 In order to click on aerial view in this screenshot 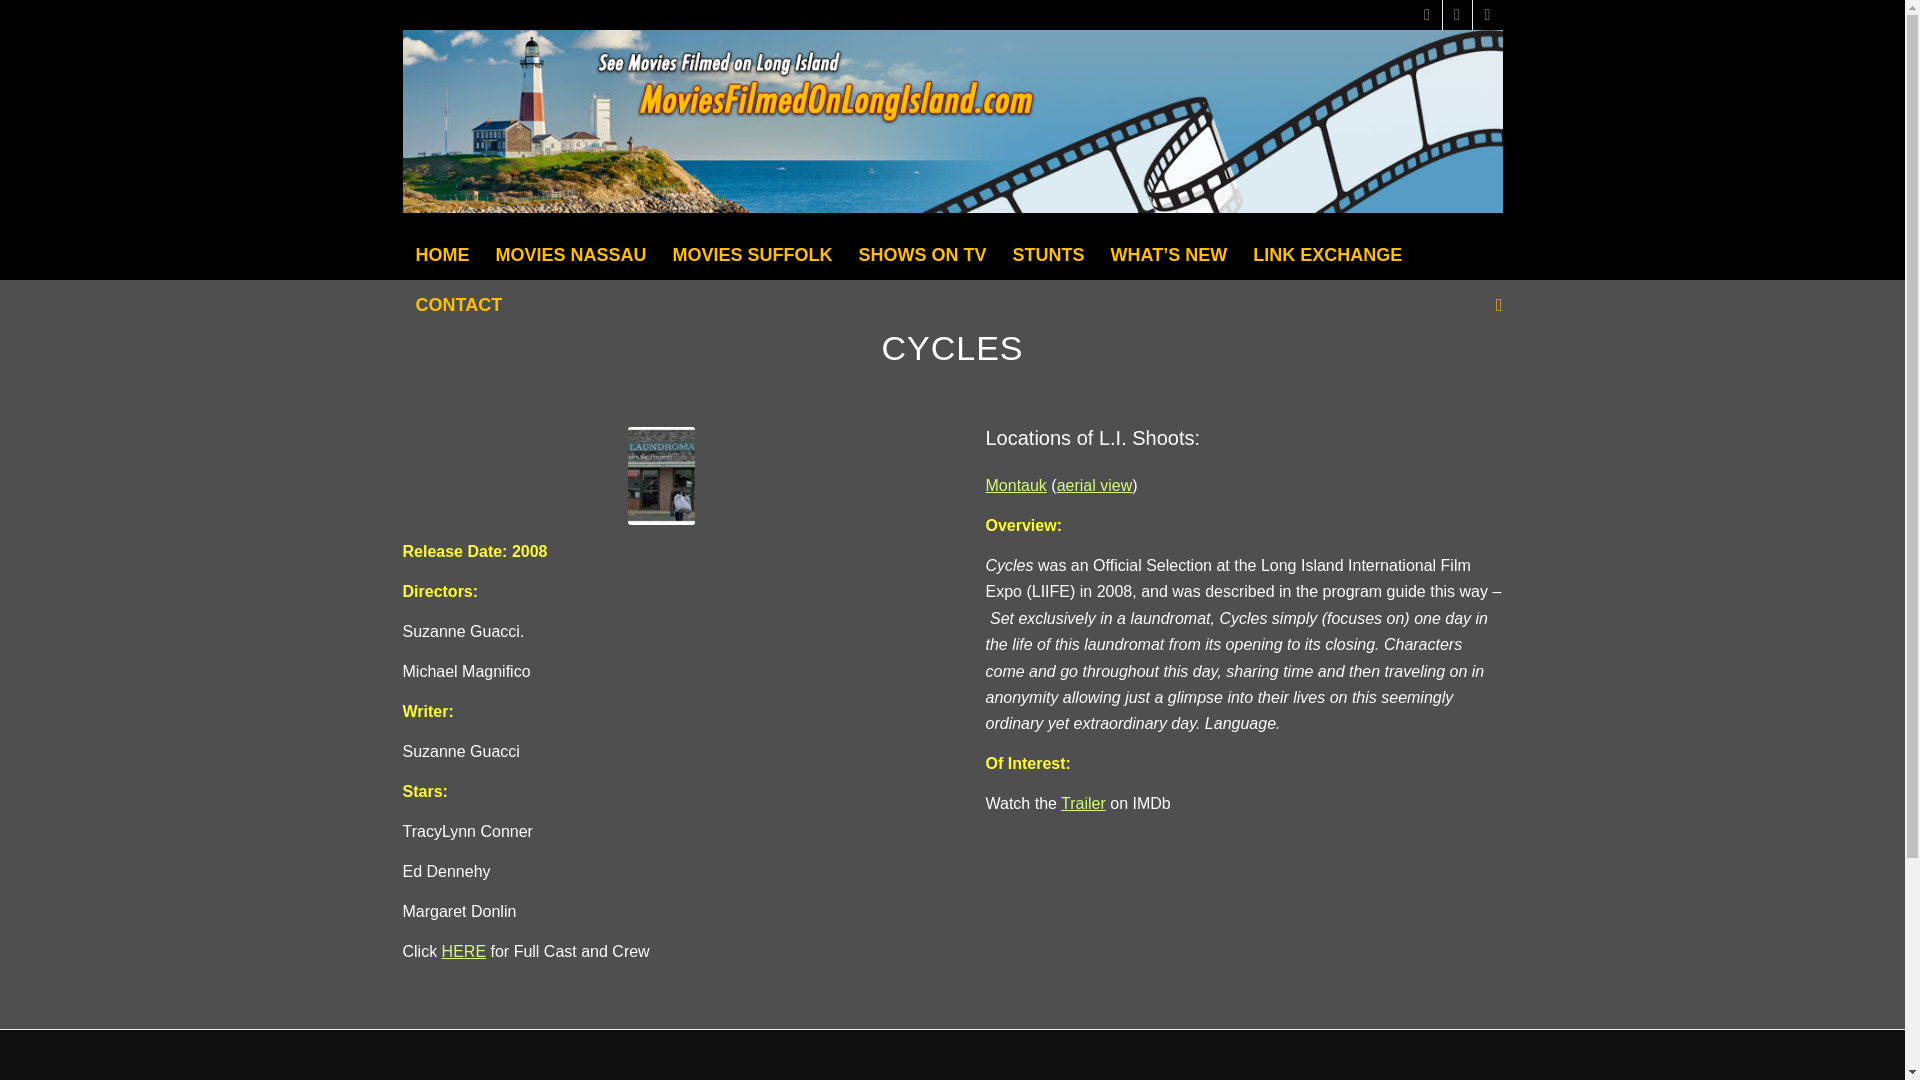, I will do `click(1094, 485)`.